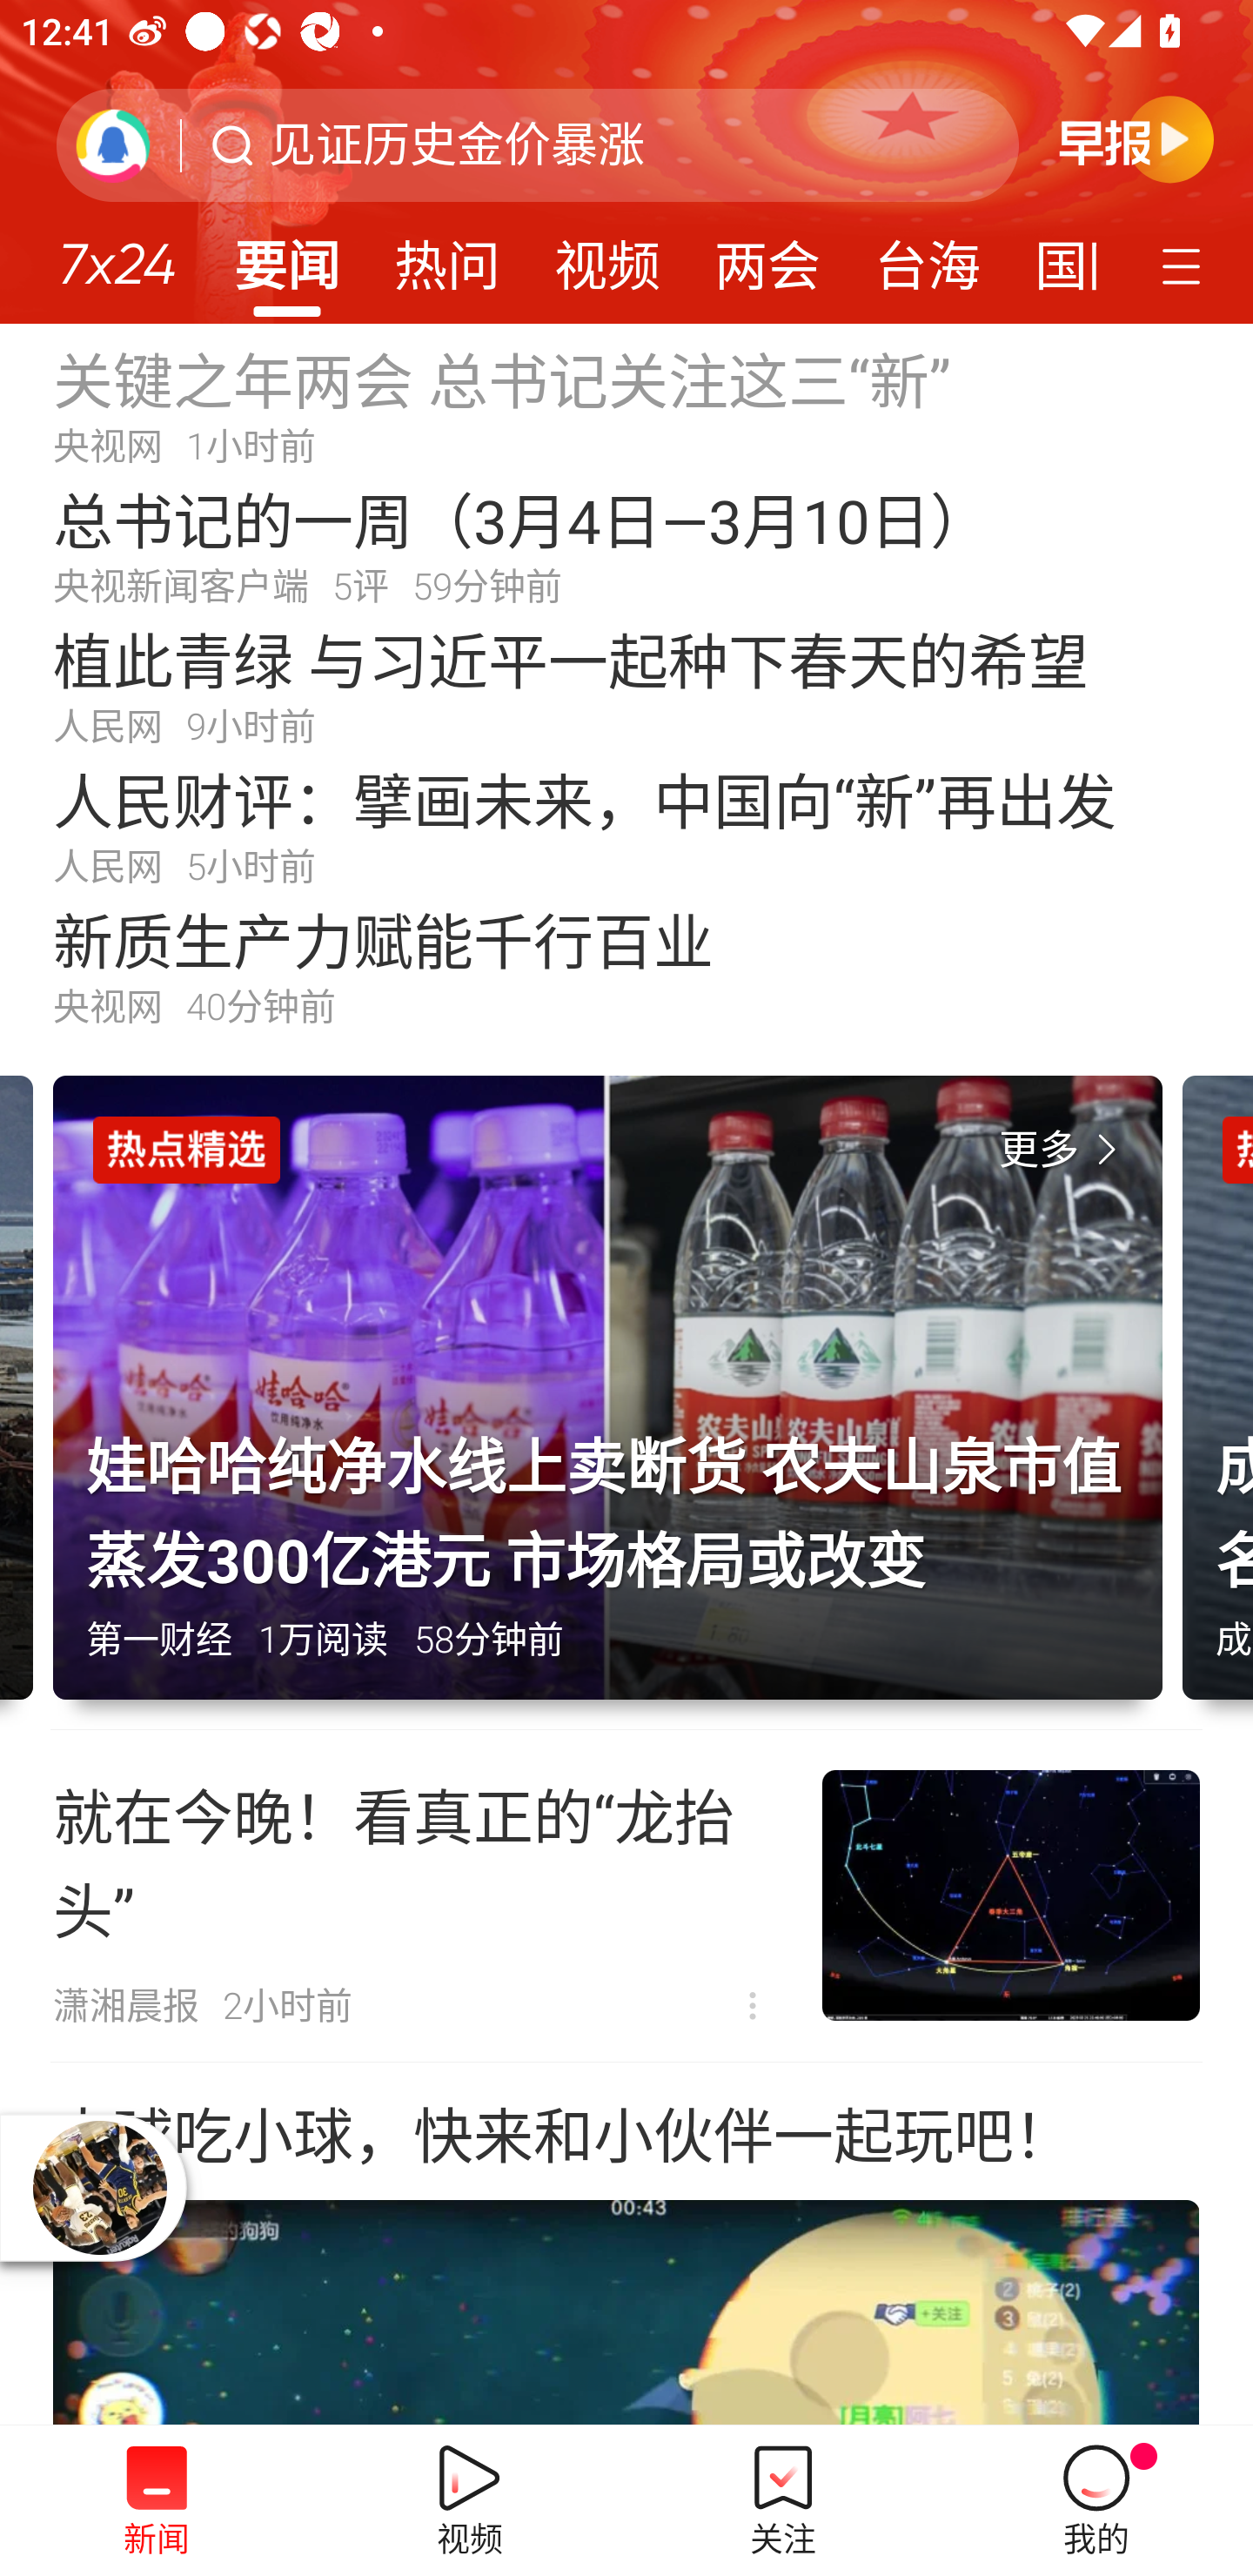 This screenshot has height=2576, width=1253. Describe the element at coordinates (286, 256) in the screenshot. I see `要闻` at that location.